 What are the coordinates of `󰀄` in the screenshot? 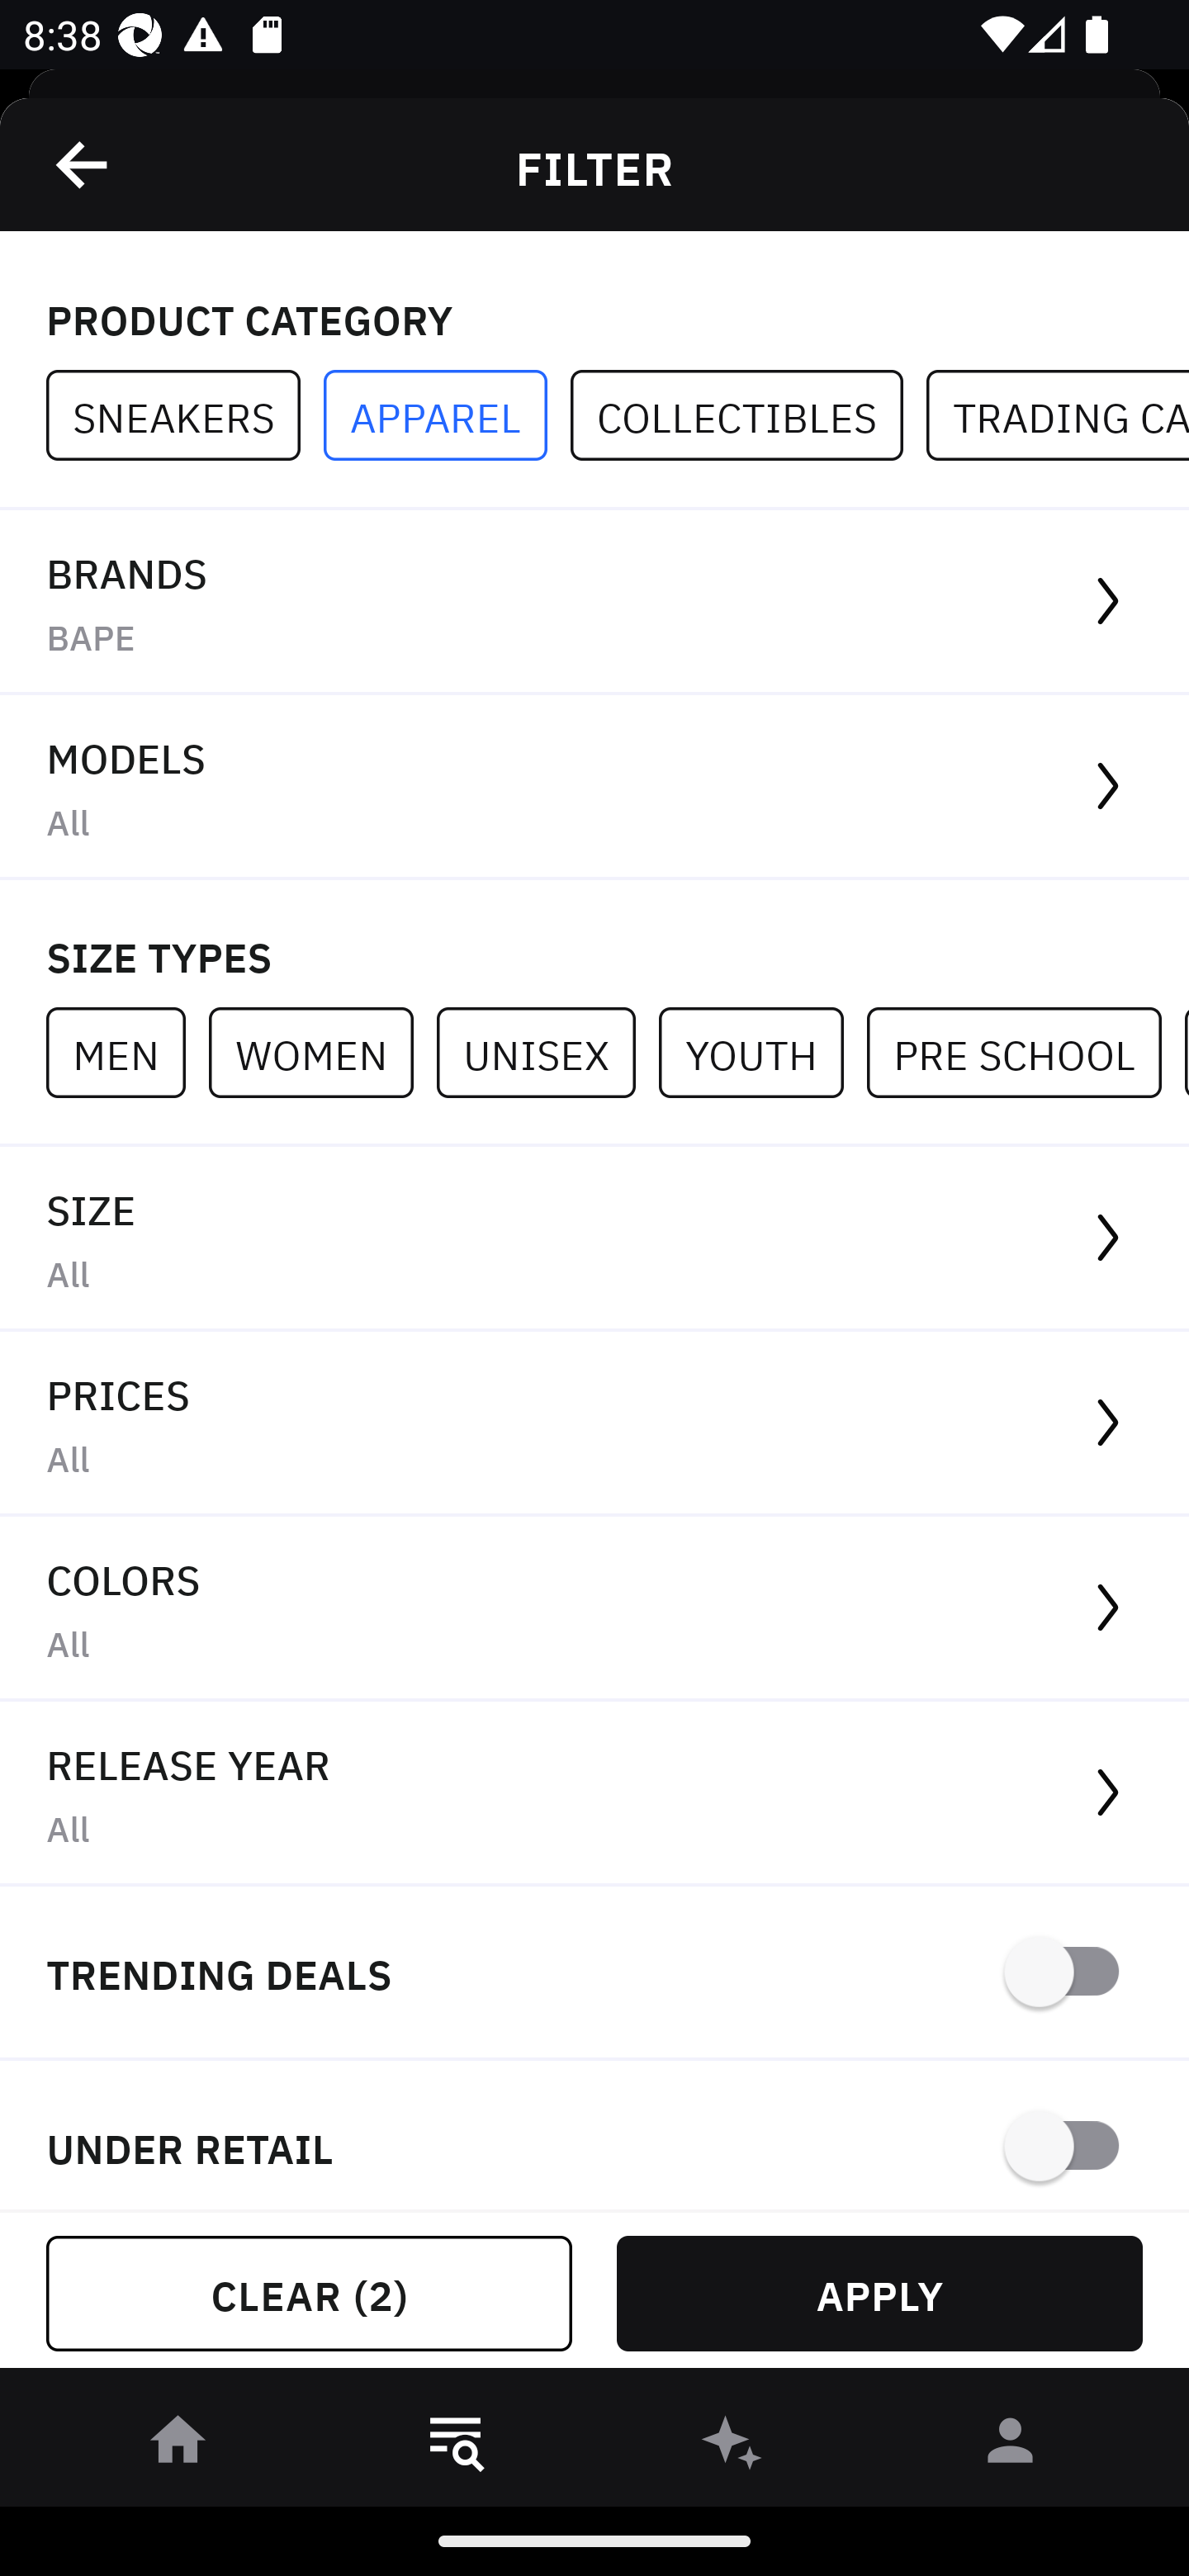 It's located at (1011, 2446).